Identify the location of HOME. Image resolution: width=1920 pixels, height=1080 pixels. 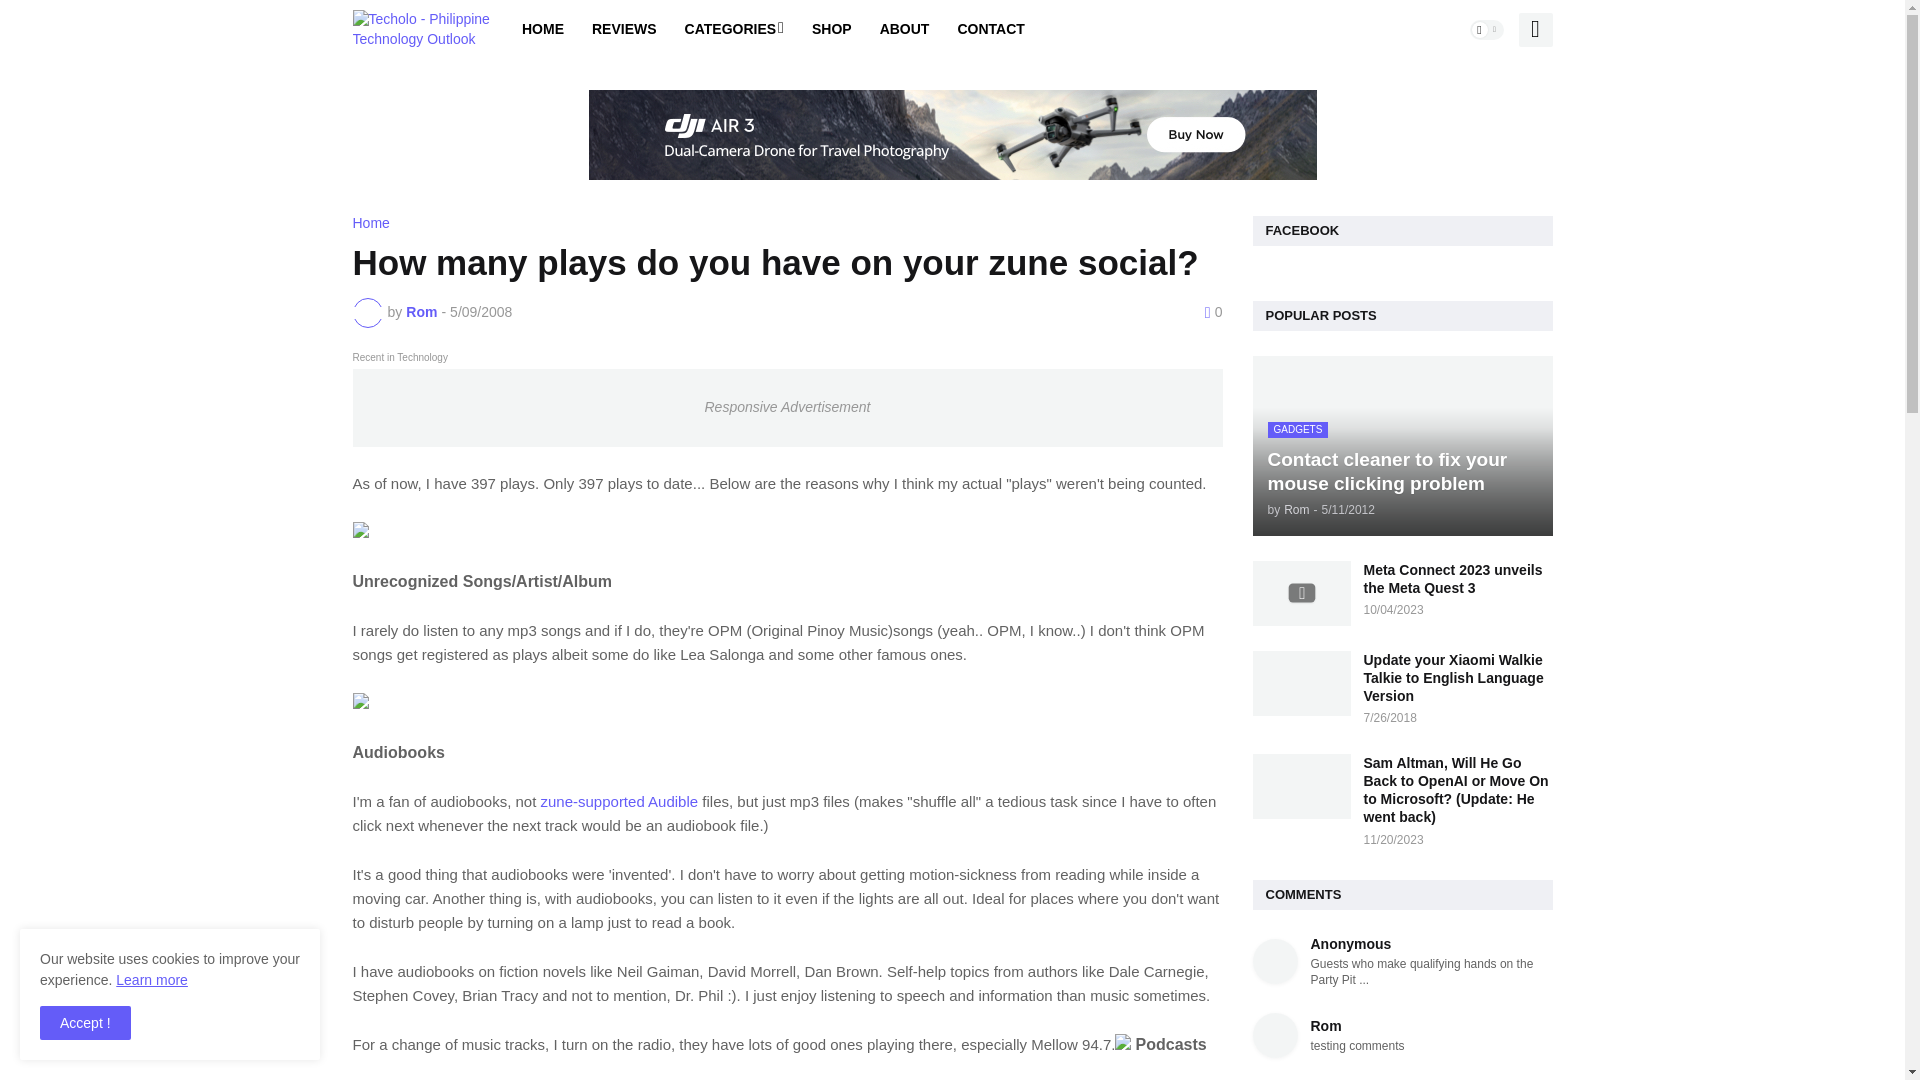
(542, 30).